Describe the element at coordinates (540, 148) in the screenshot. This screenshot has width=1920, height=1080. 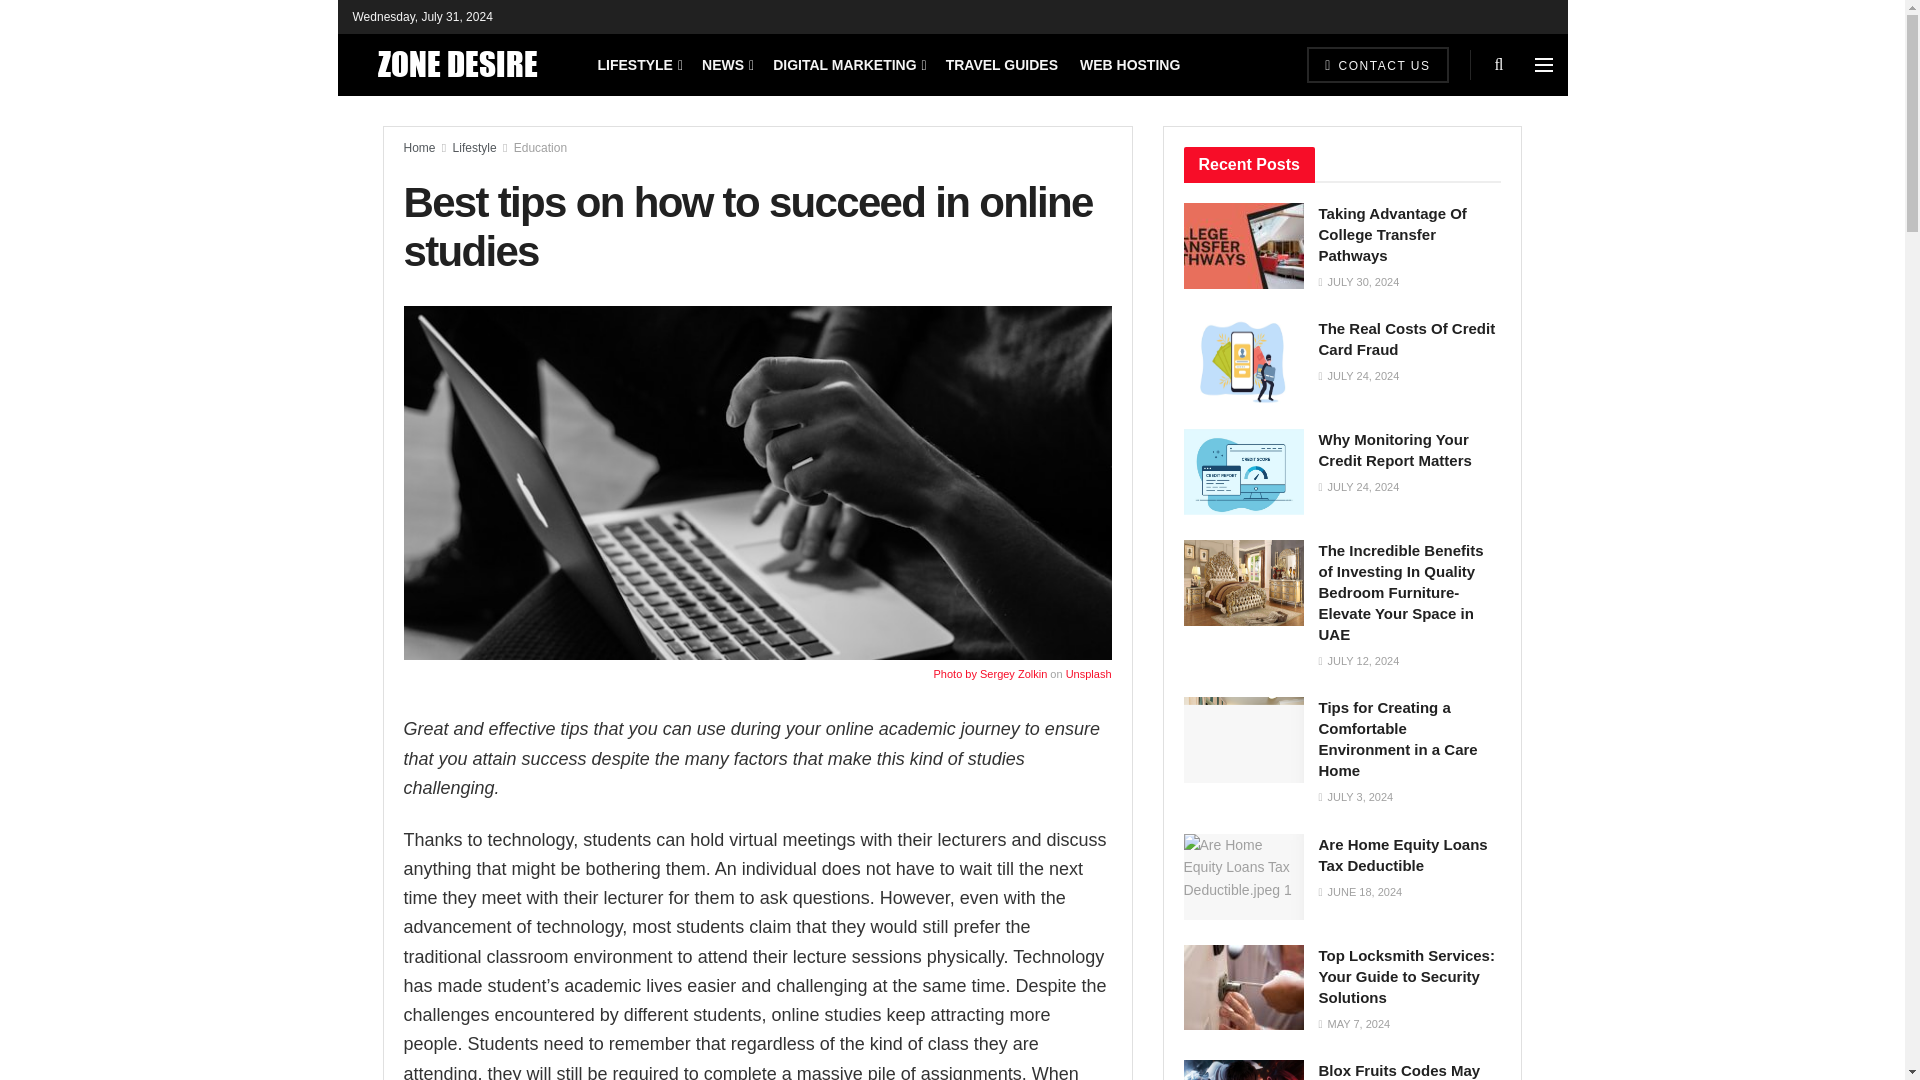
I see `Education` at that location.